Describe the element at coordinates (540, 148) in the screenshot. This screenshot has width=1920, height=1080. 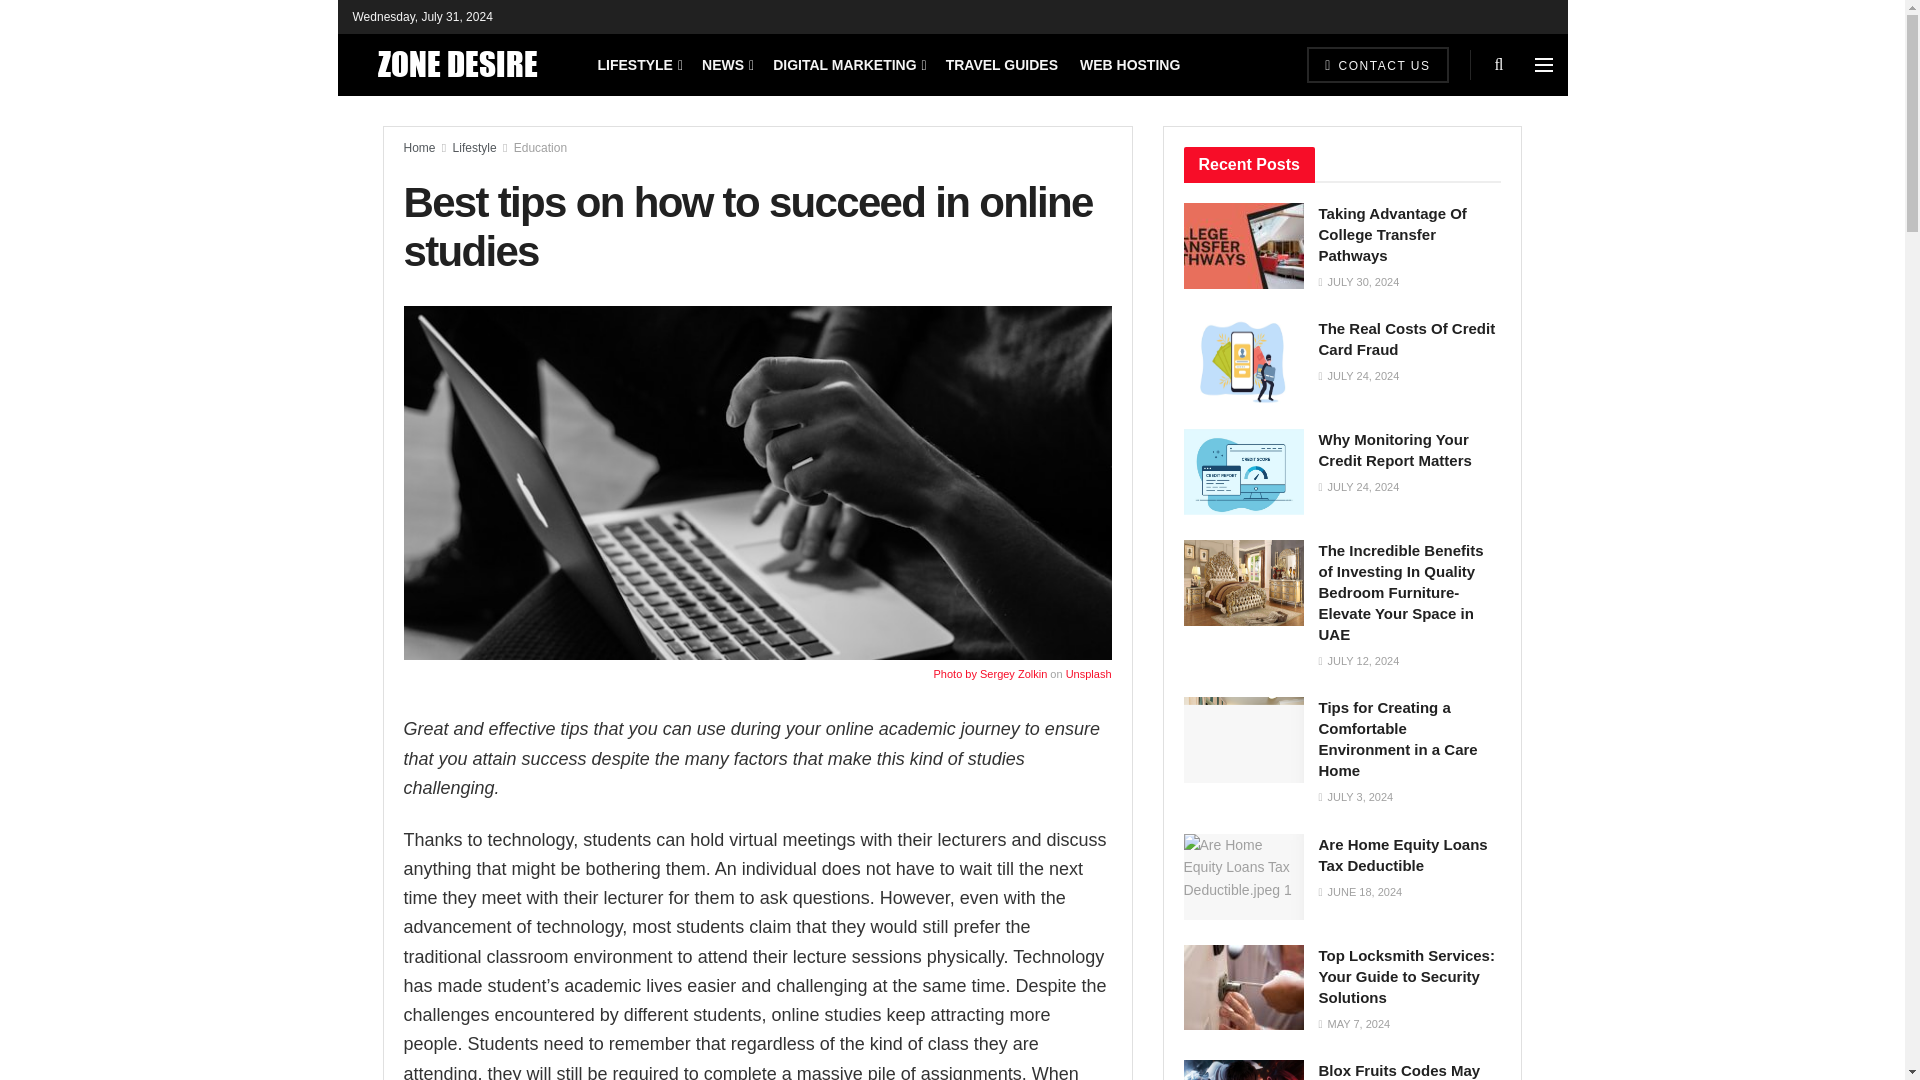
I see `Education` at that location.